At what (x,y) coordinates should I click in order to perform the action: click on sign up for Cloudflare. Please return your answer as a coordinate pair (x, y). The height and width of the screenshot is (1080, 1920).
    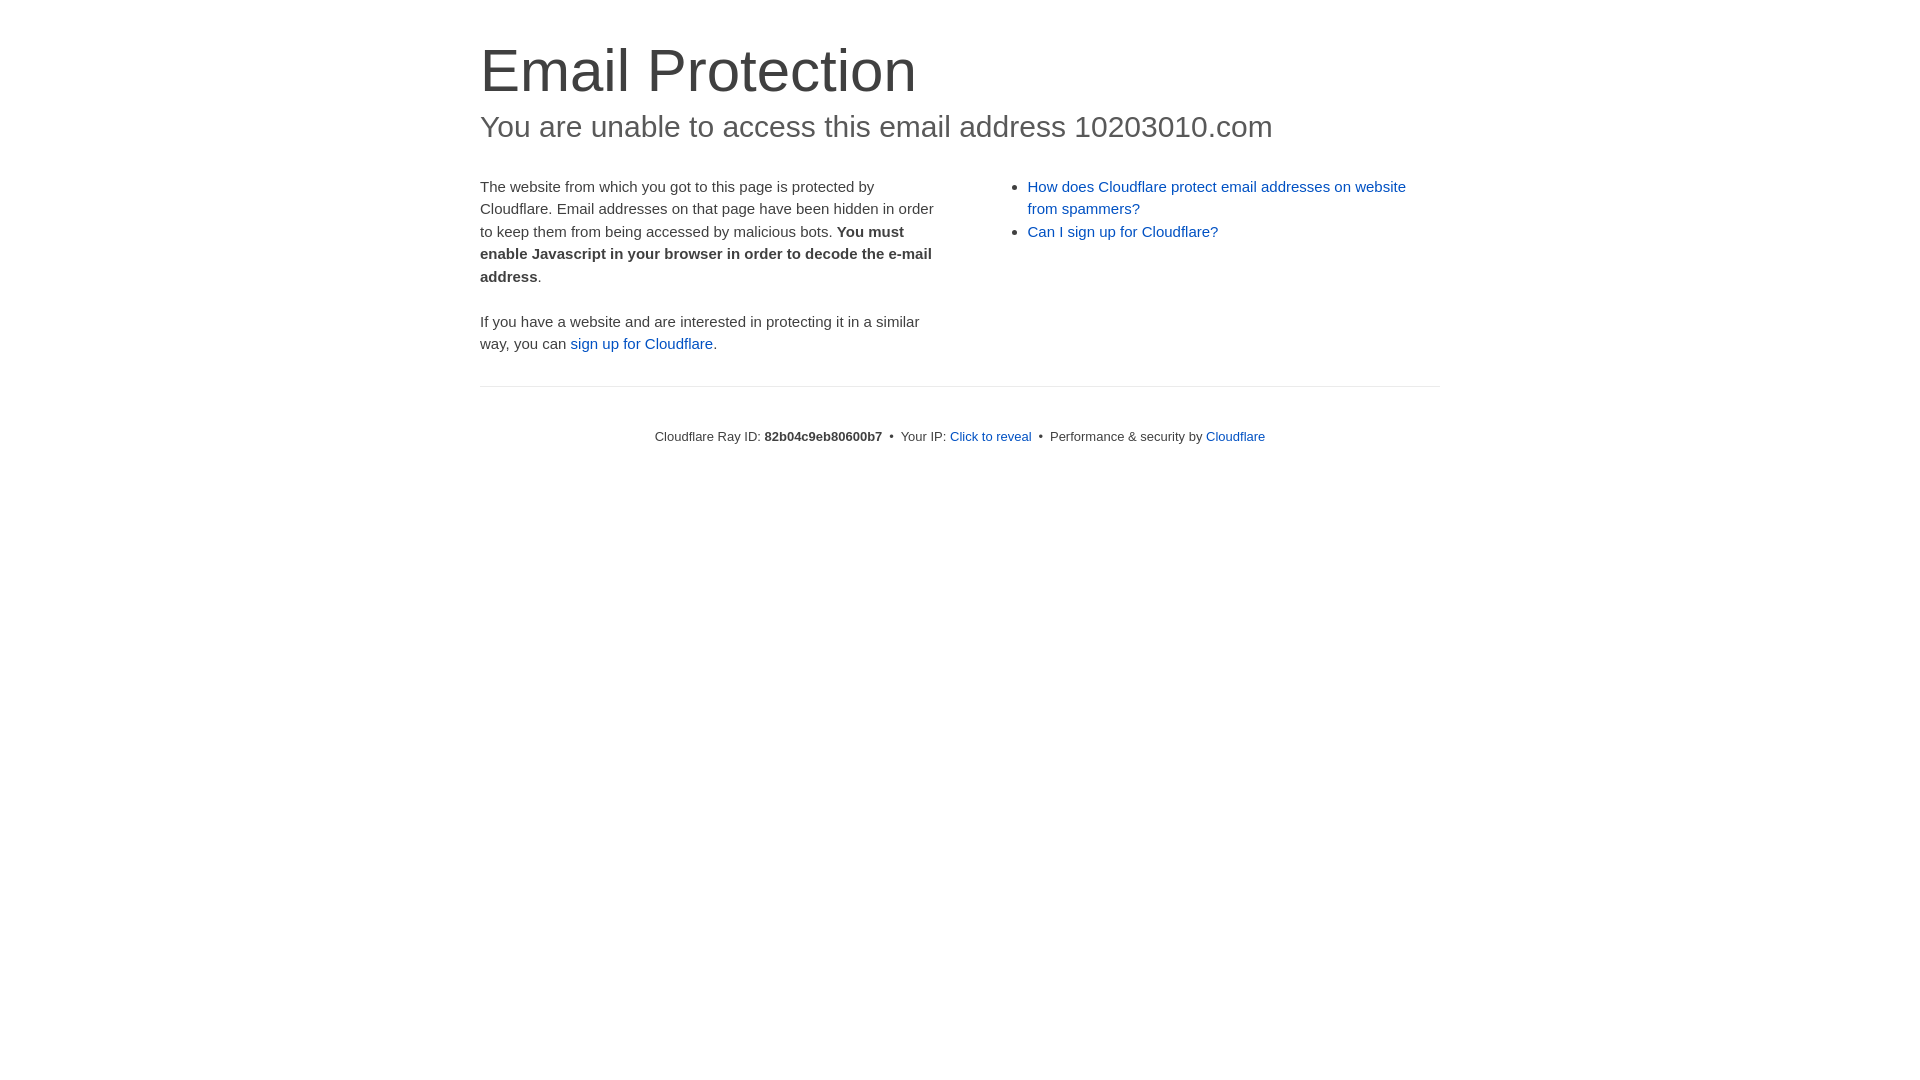
    Looking at the image, I should click on (642, 344).